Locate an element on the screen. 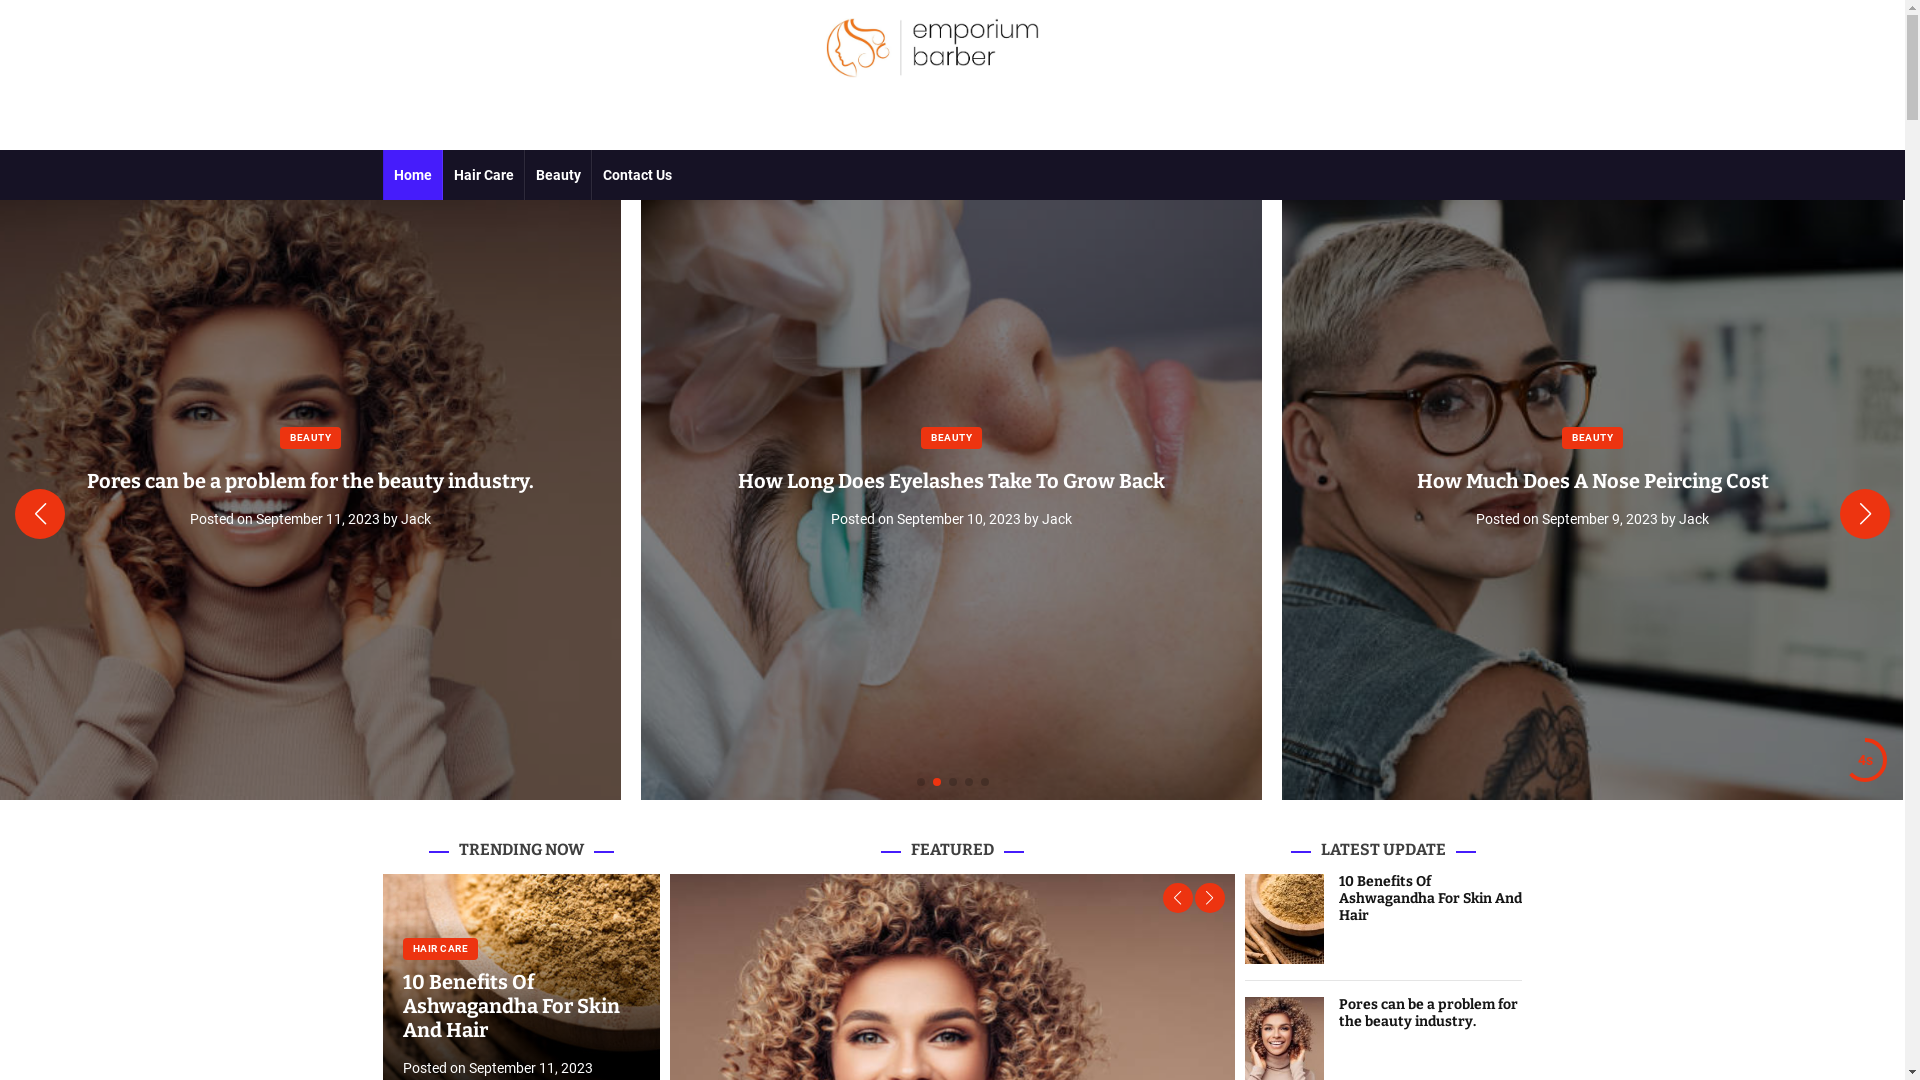  Pores can be a problem for the beauty industry. is located at coordinates (1428, 1013).